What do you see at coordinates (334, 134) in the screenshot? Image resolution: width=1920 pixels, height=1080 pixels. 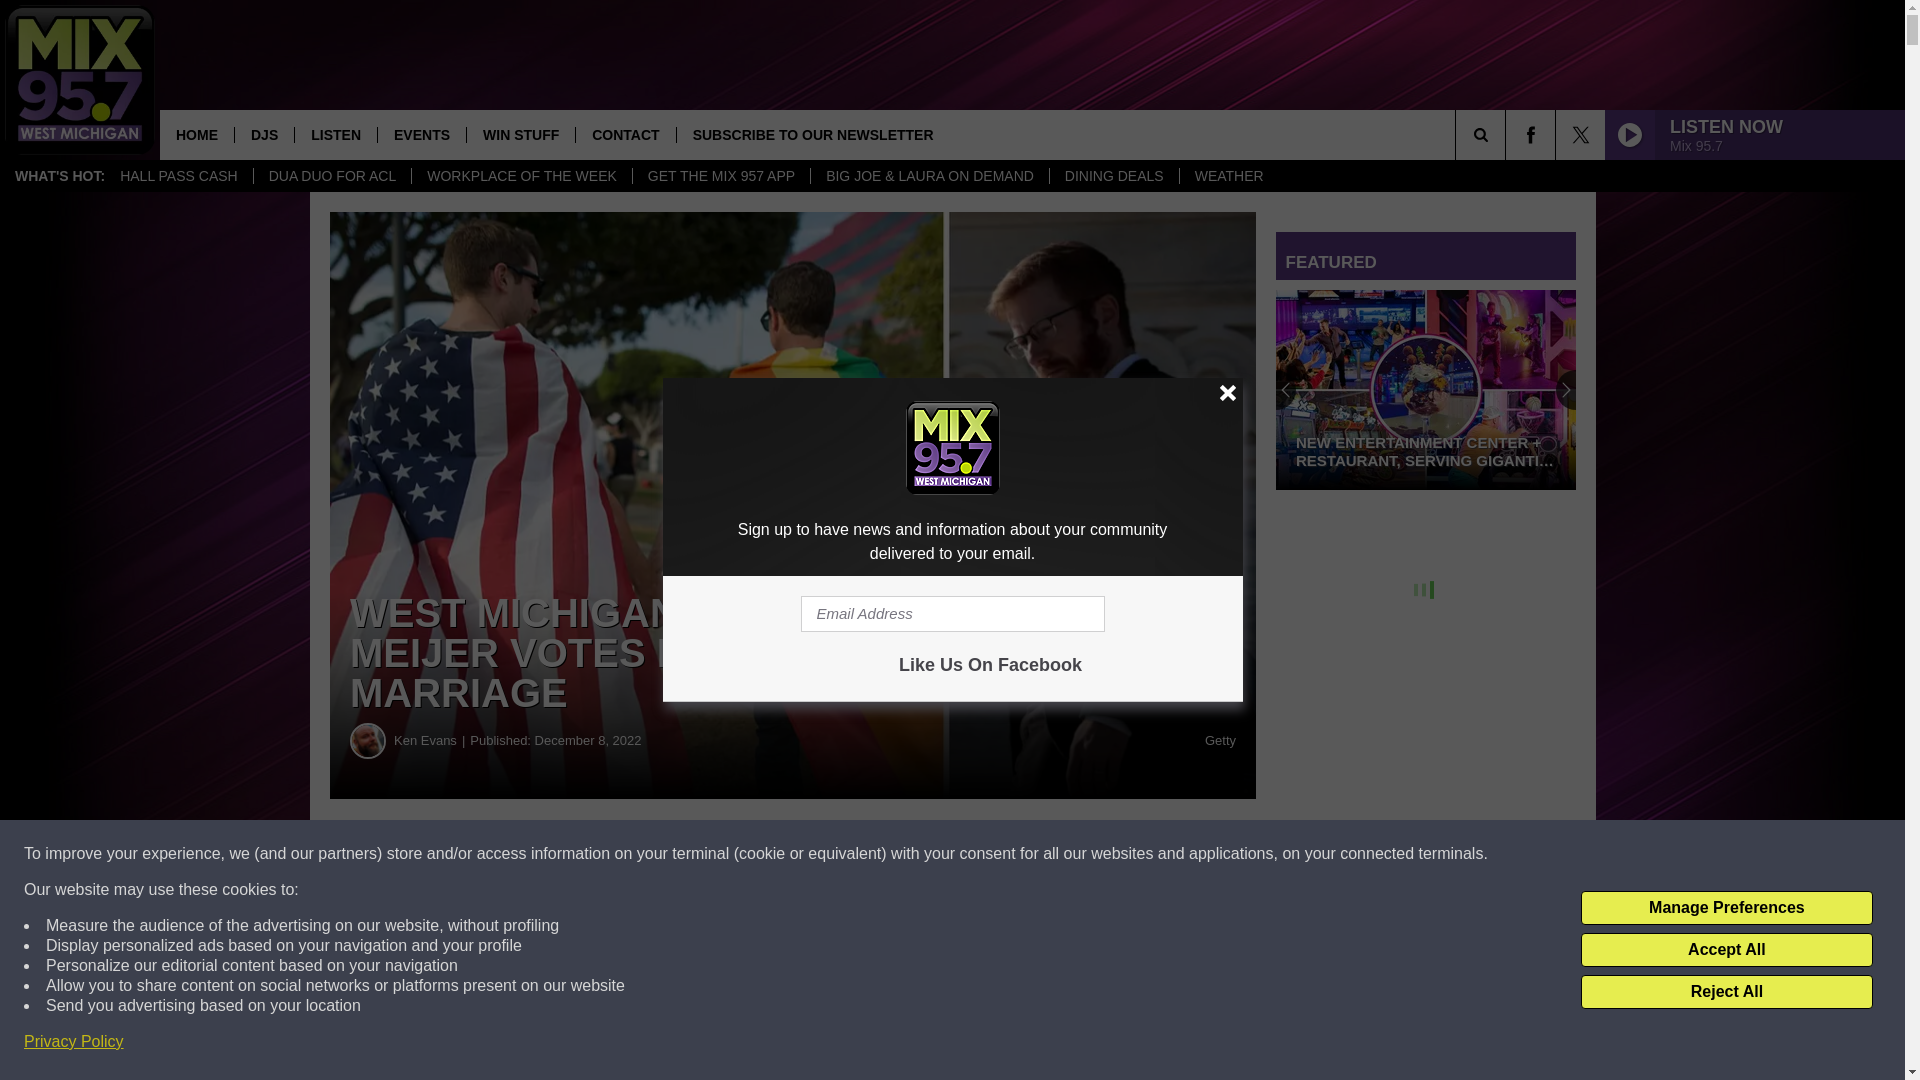 I see `LISTEN` at bounding box center [334, 134].